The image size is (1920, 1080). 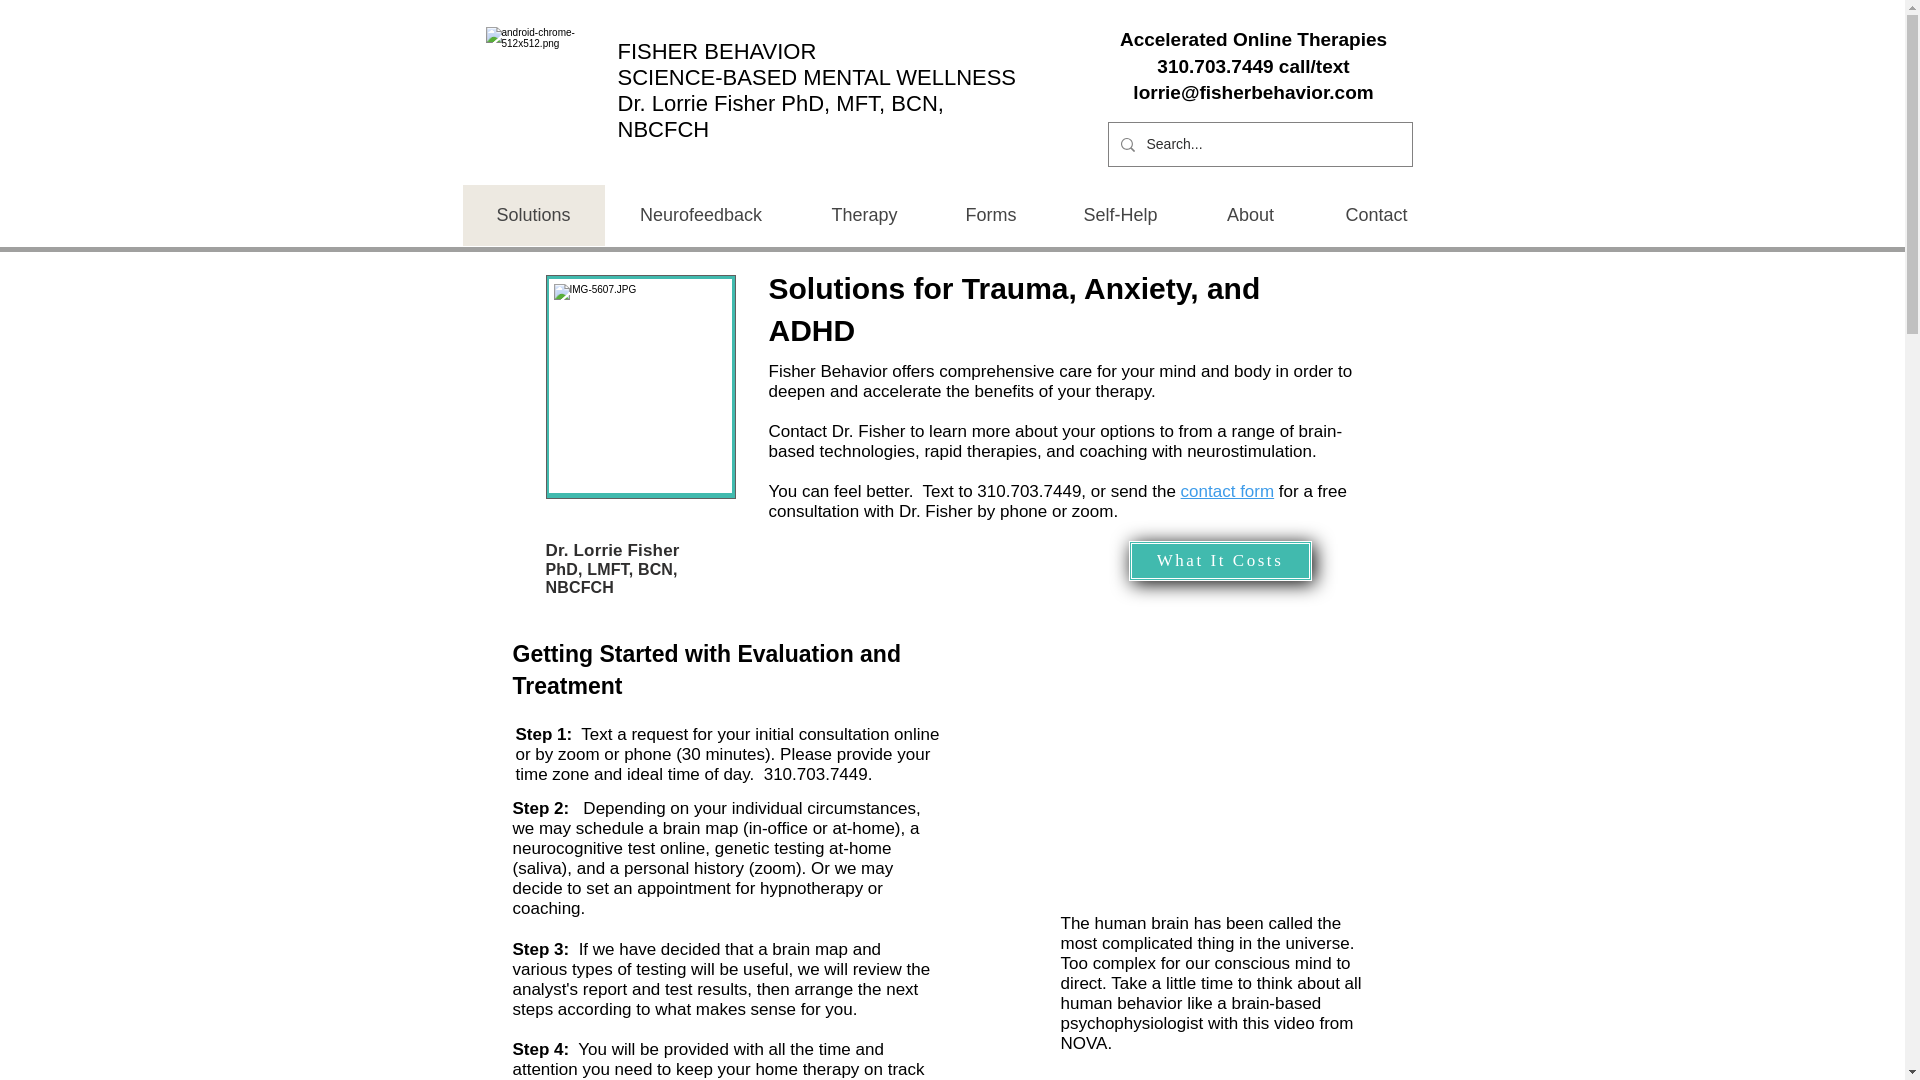 I want to click on Contact, so click(x=1376, y=215).